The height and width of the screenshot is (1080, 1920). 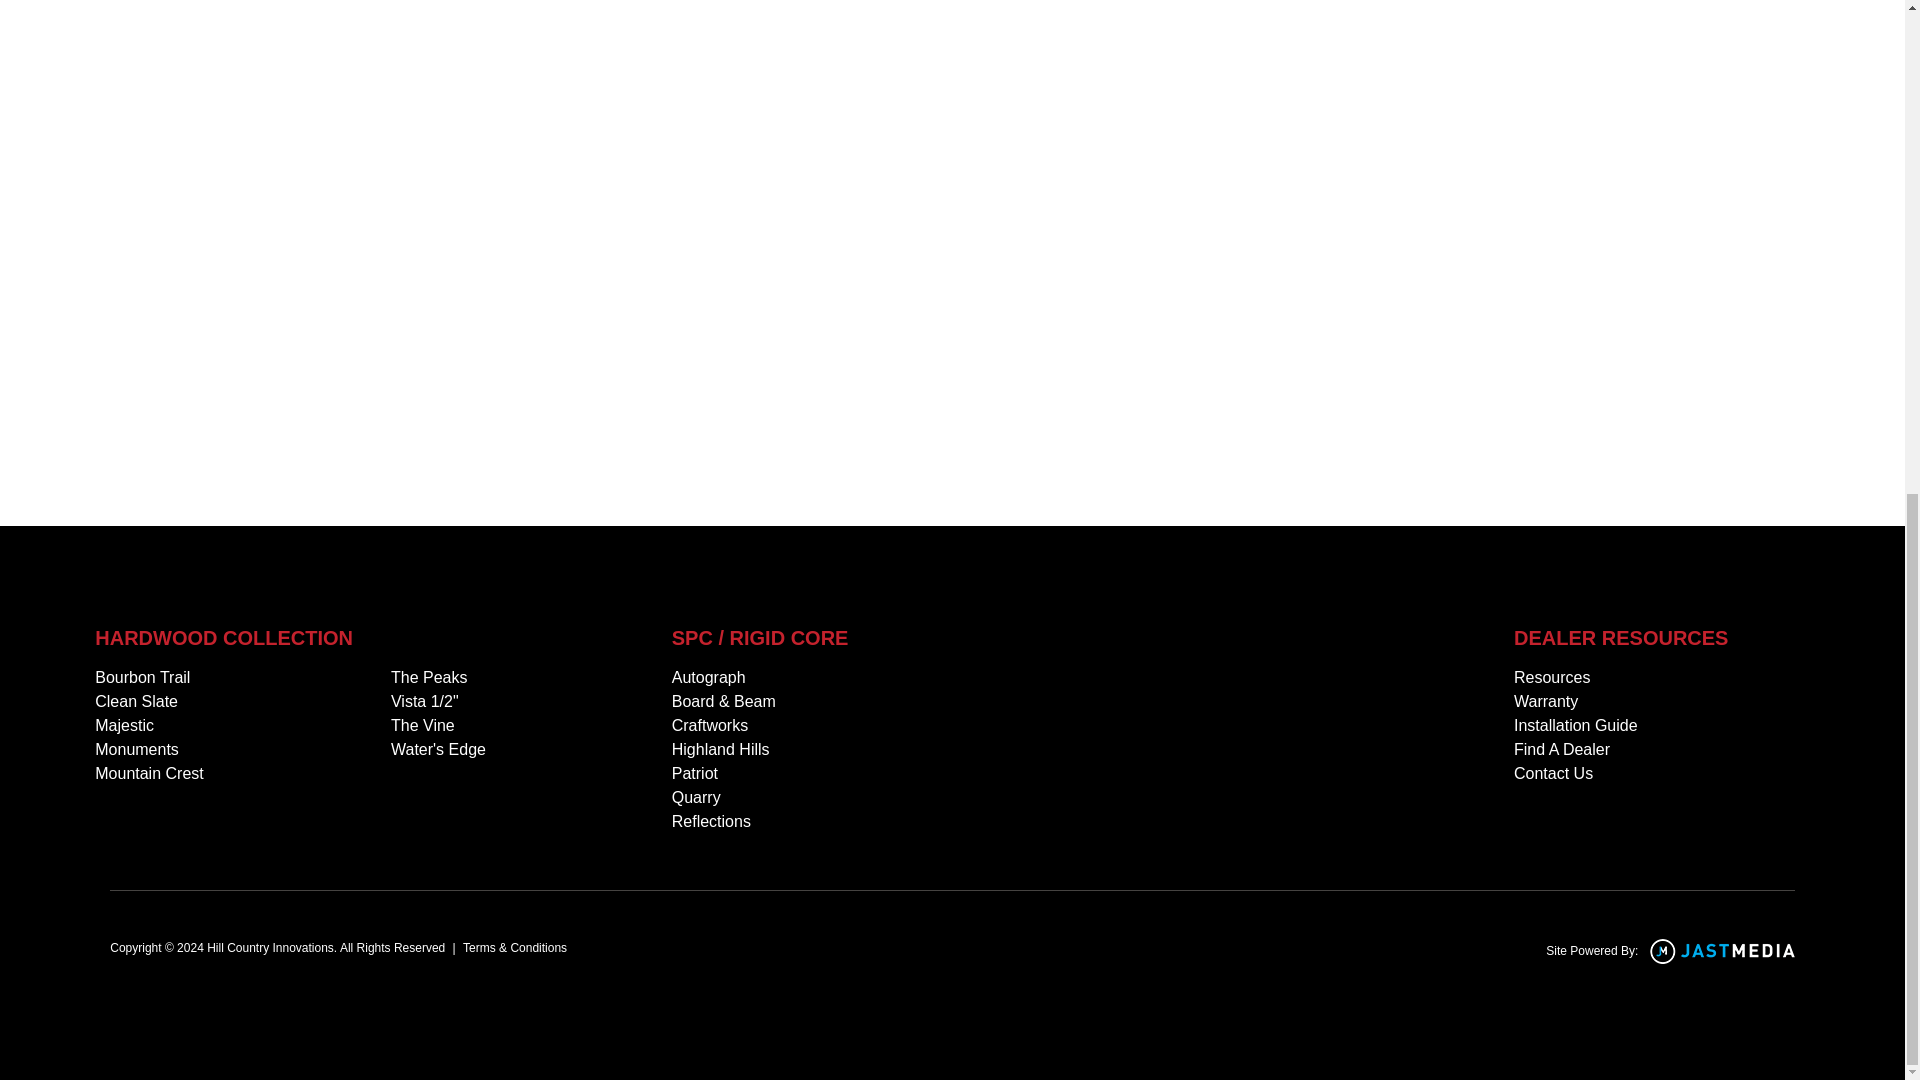 What do you see at coordinates (136, 702) in the screenshot?
I see `Clean Slate` at bounding box center [136, 702].